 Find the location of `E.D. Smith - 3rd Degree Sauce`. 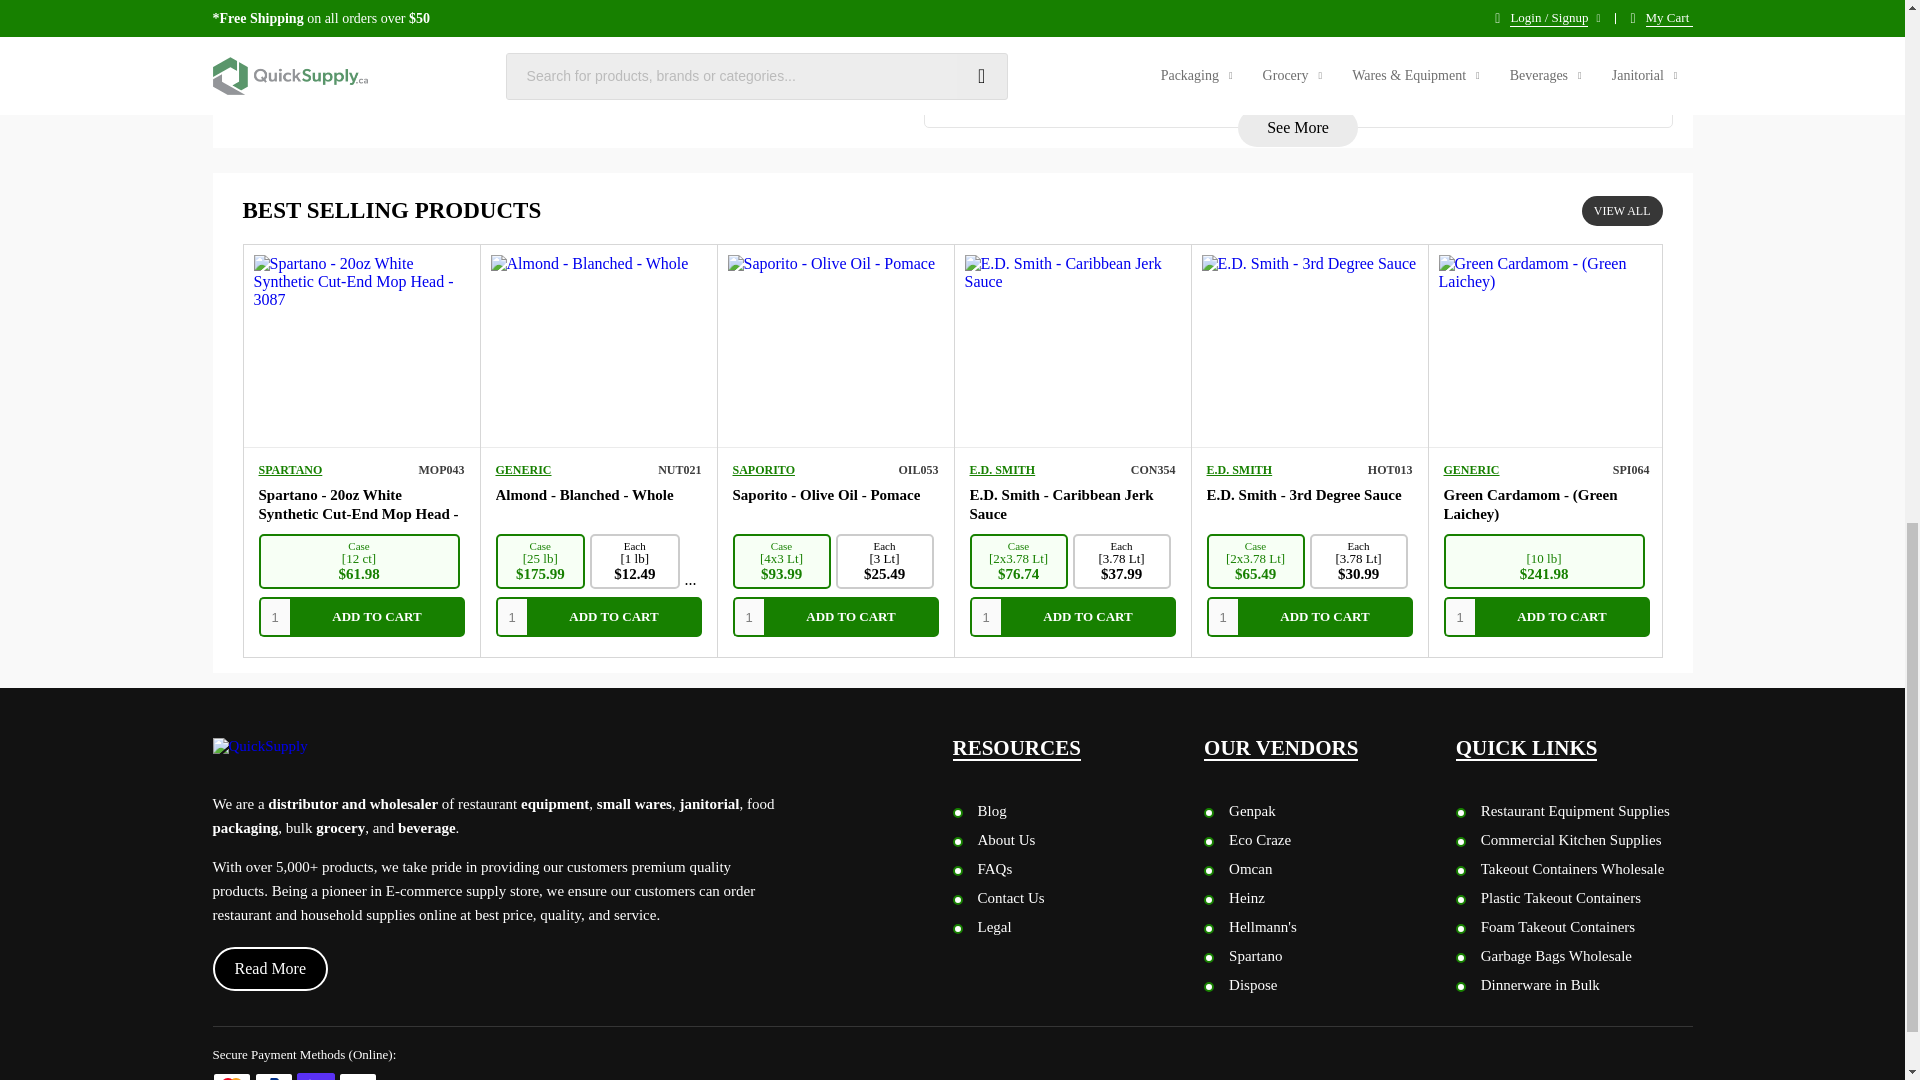

E.D. Smith - 3rd Degree Sauce is located at coordinates (1303, 495).